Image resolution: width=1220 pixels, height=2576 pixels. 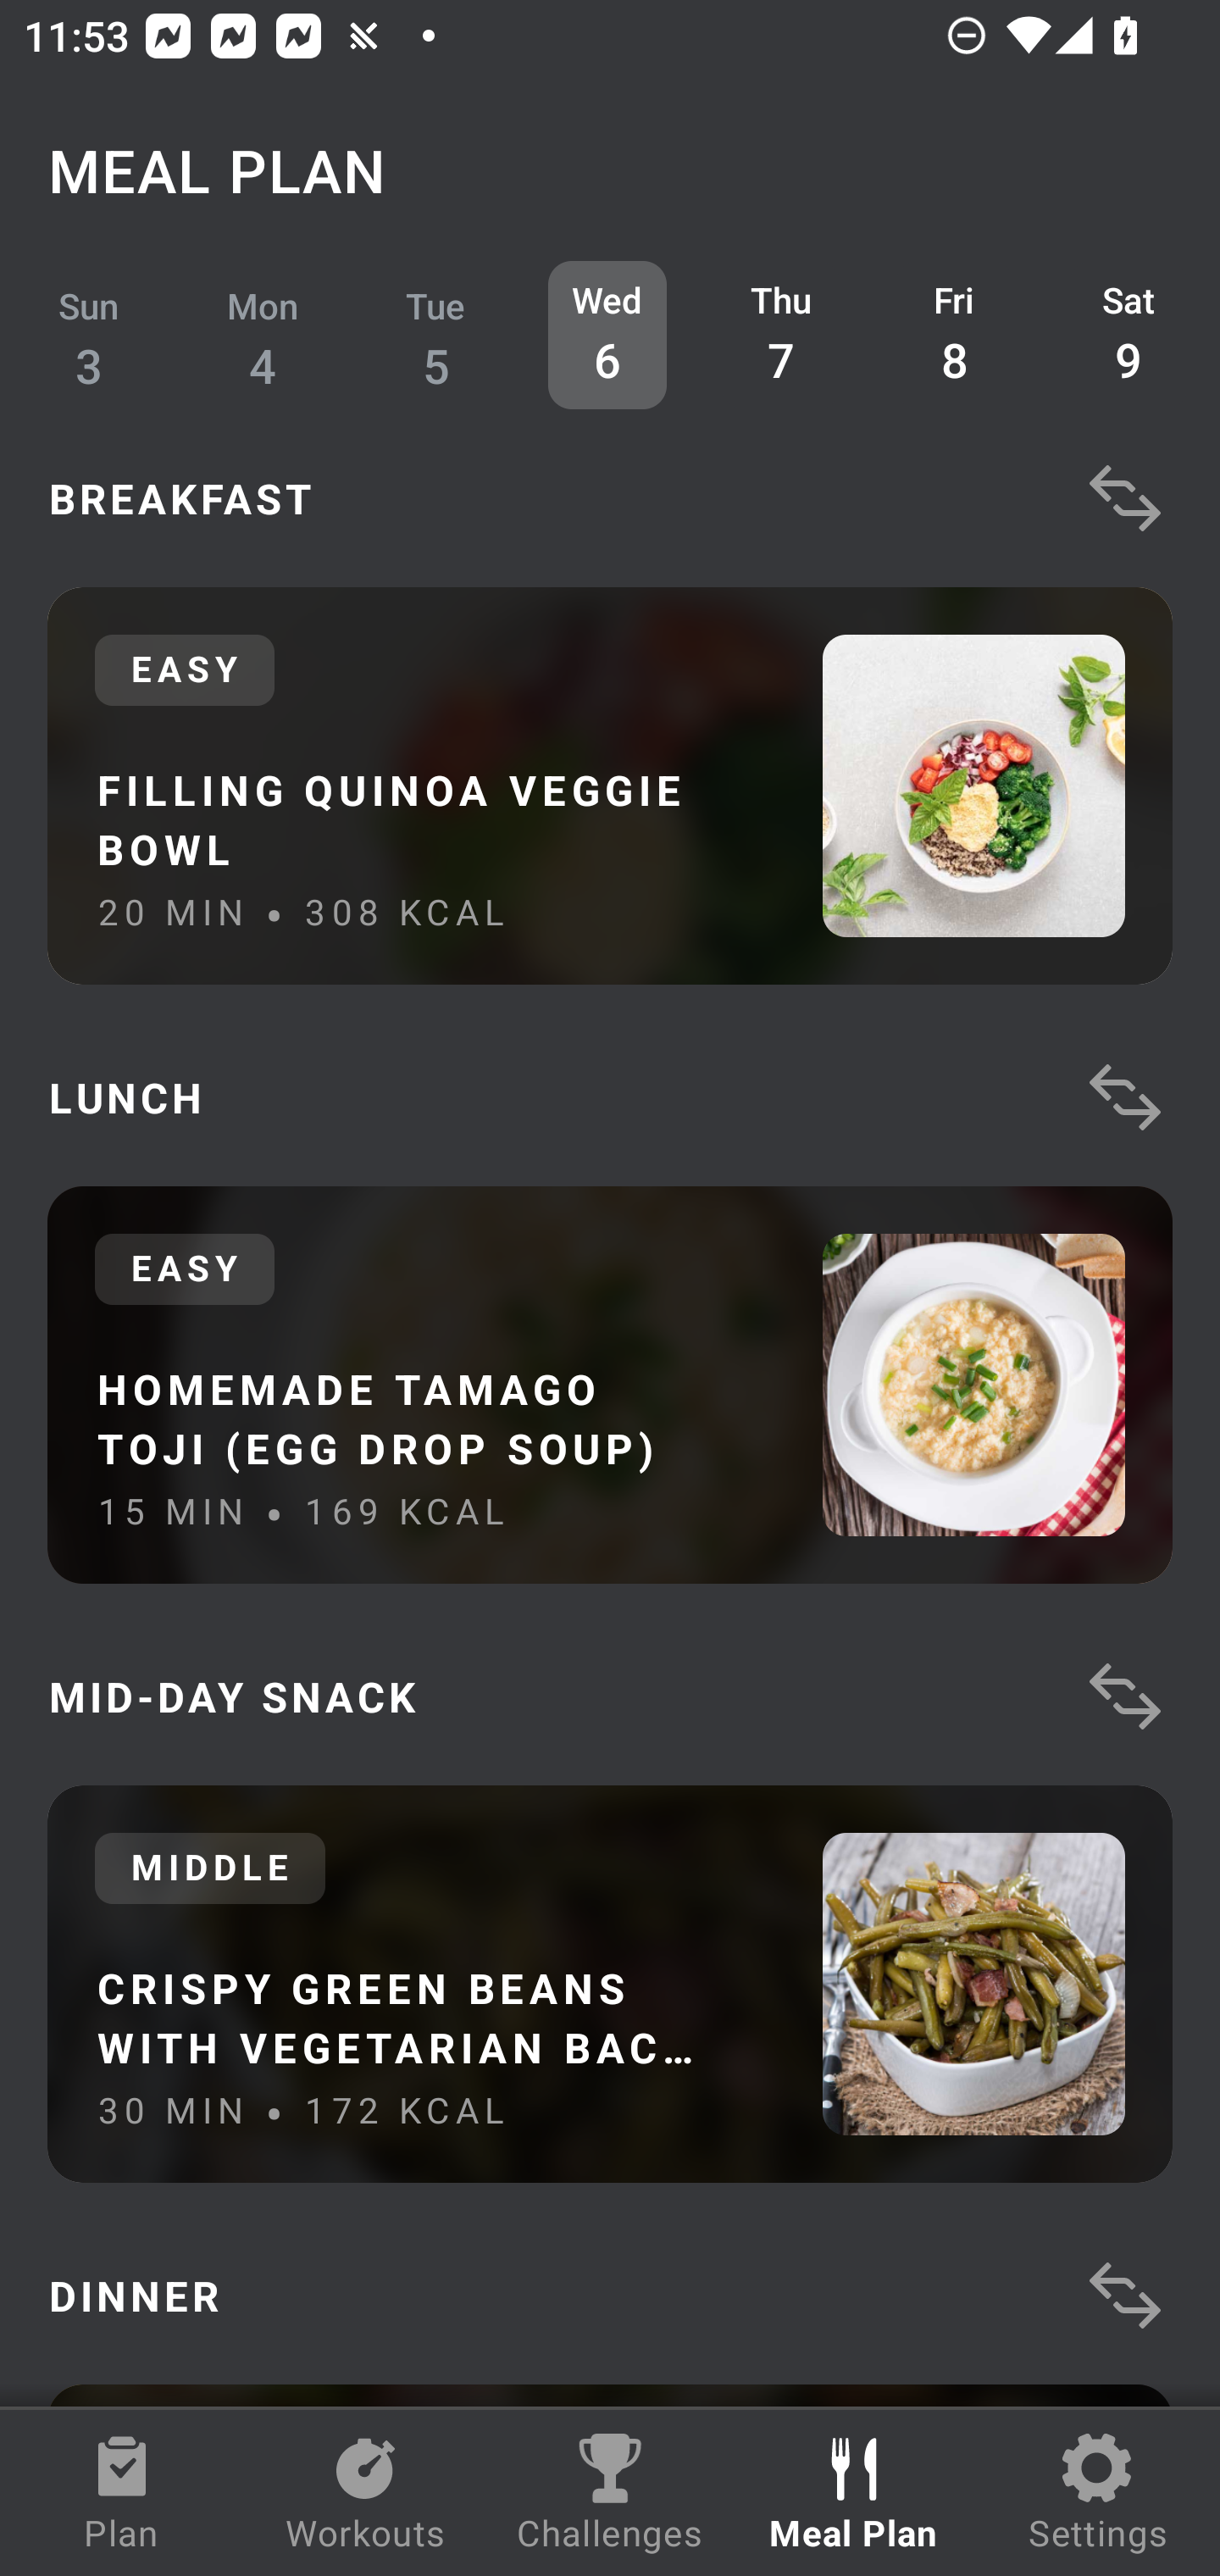 I want to click on  Settings , so click(x=1098, y=2493).